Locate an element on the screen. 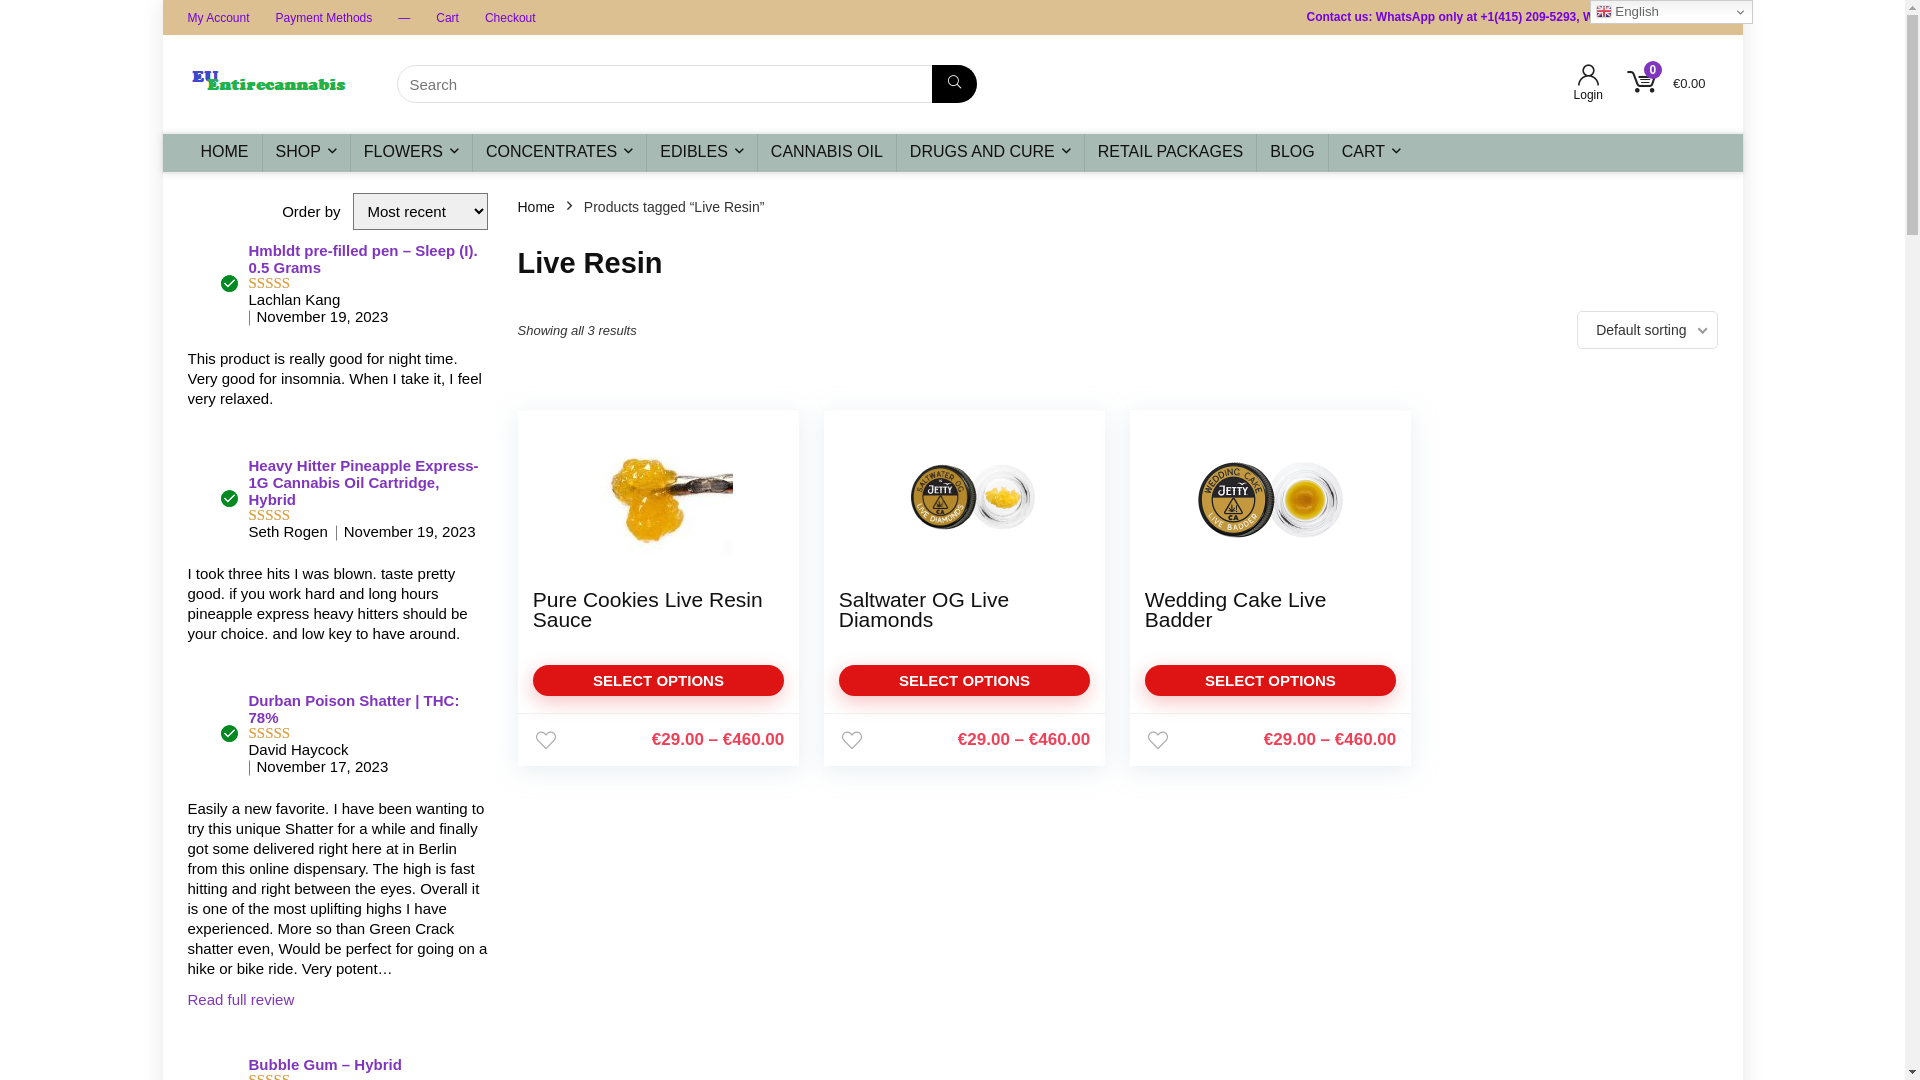 This screenshot has height=1080, width=1920. Saltwater OG Live Diamonds is located at coordinates (924, 610).